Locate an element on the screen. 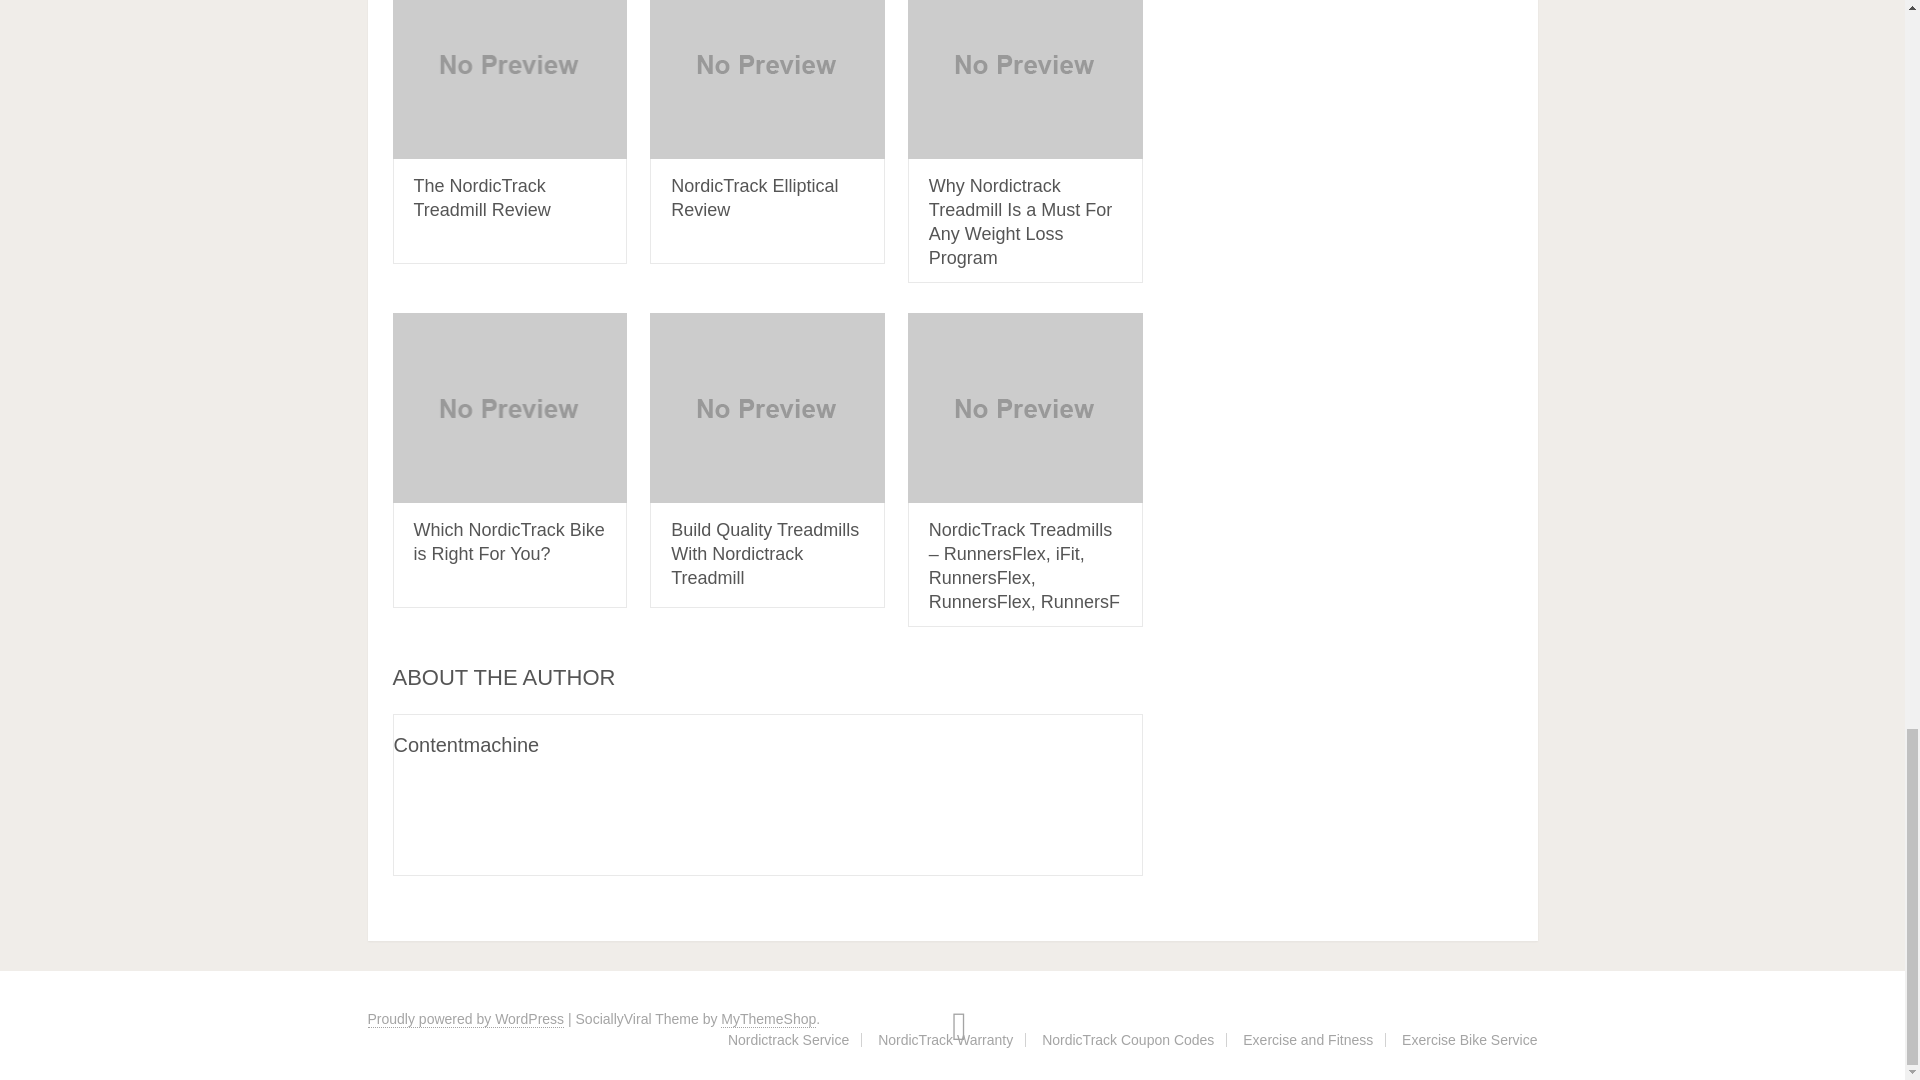 The height and width of the screenshot is (1080, 1920). The NordicTrack Treadmill Review is located at coordinates (509, 79).